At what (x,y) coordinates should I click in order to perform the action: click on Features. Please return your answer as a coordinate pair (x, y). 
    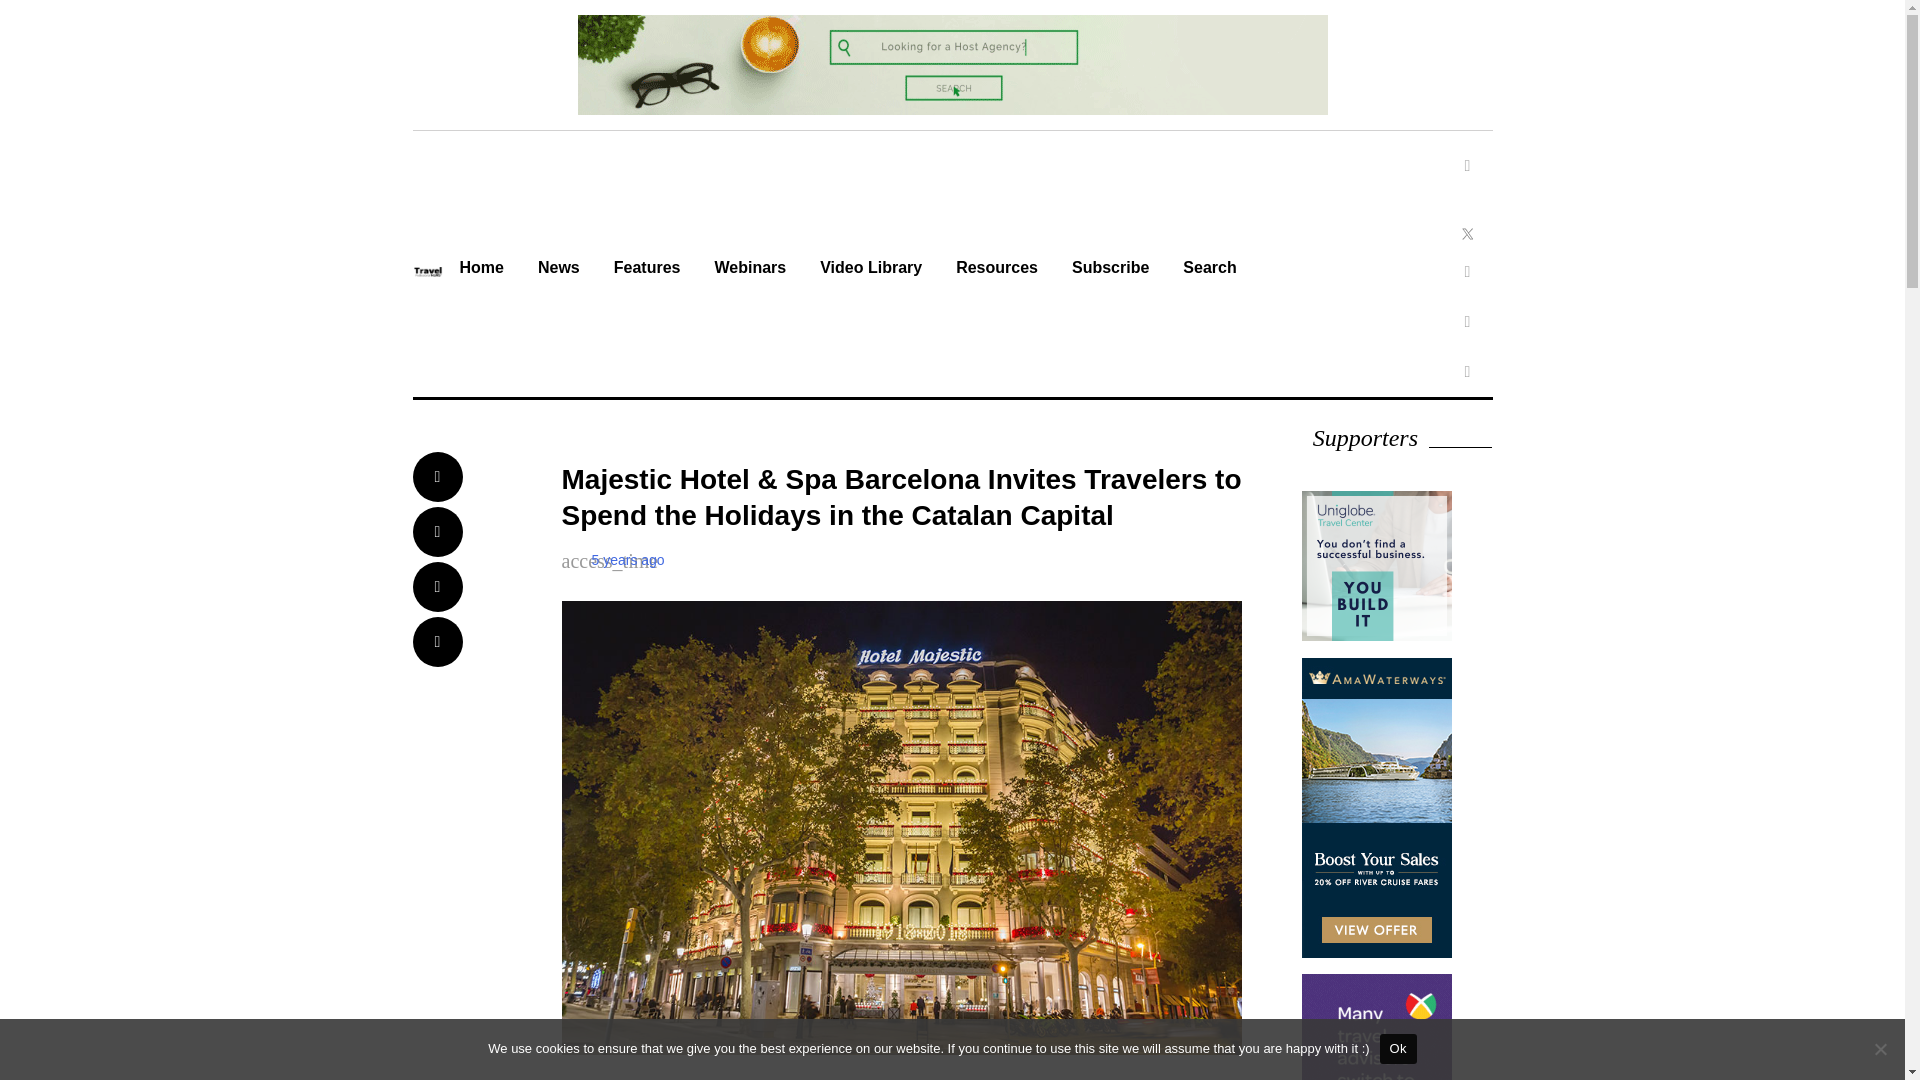
    Looking at the image, I should click on (648, 270).